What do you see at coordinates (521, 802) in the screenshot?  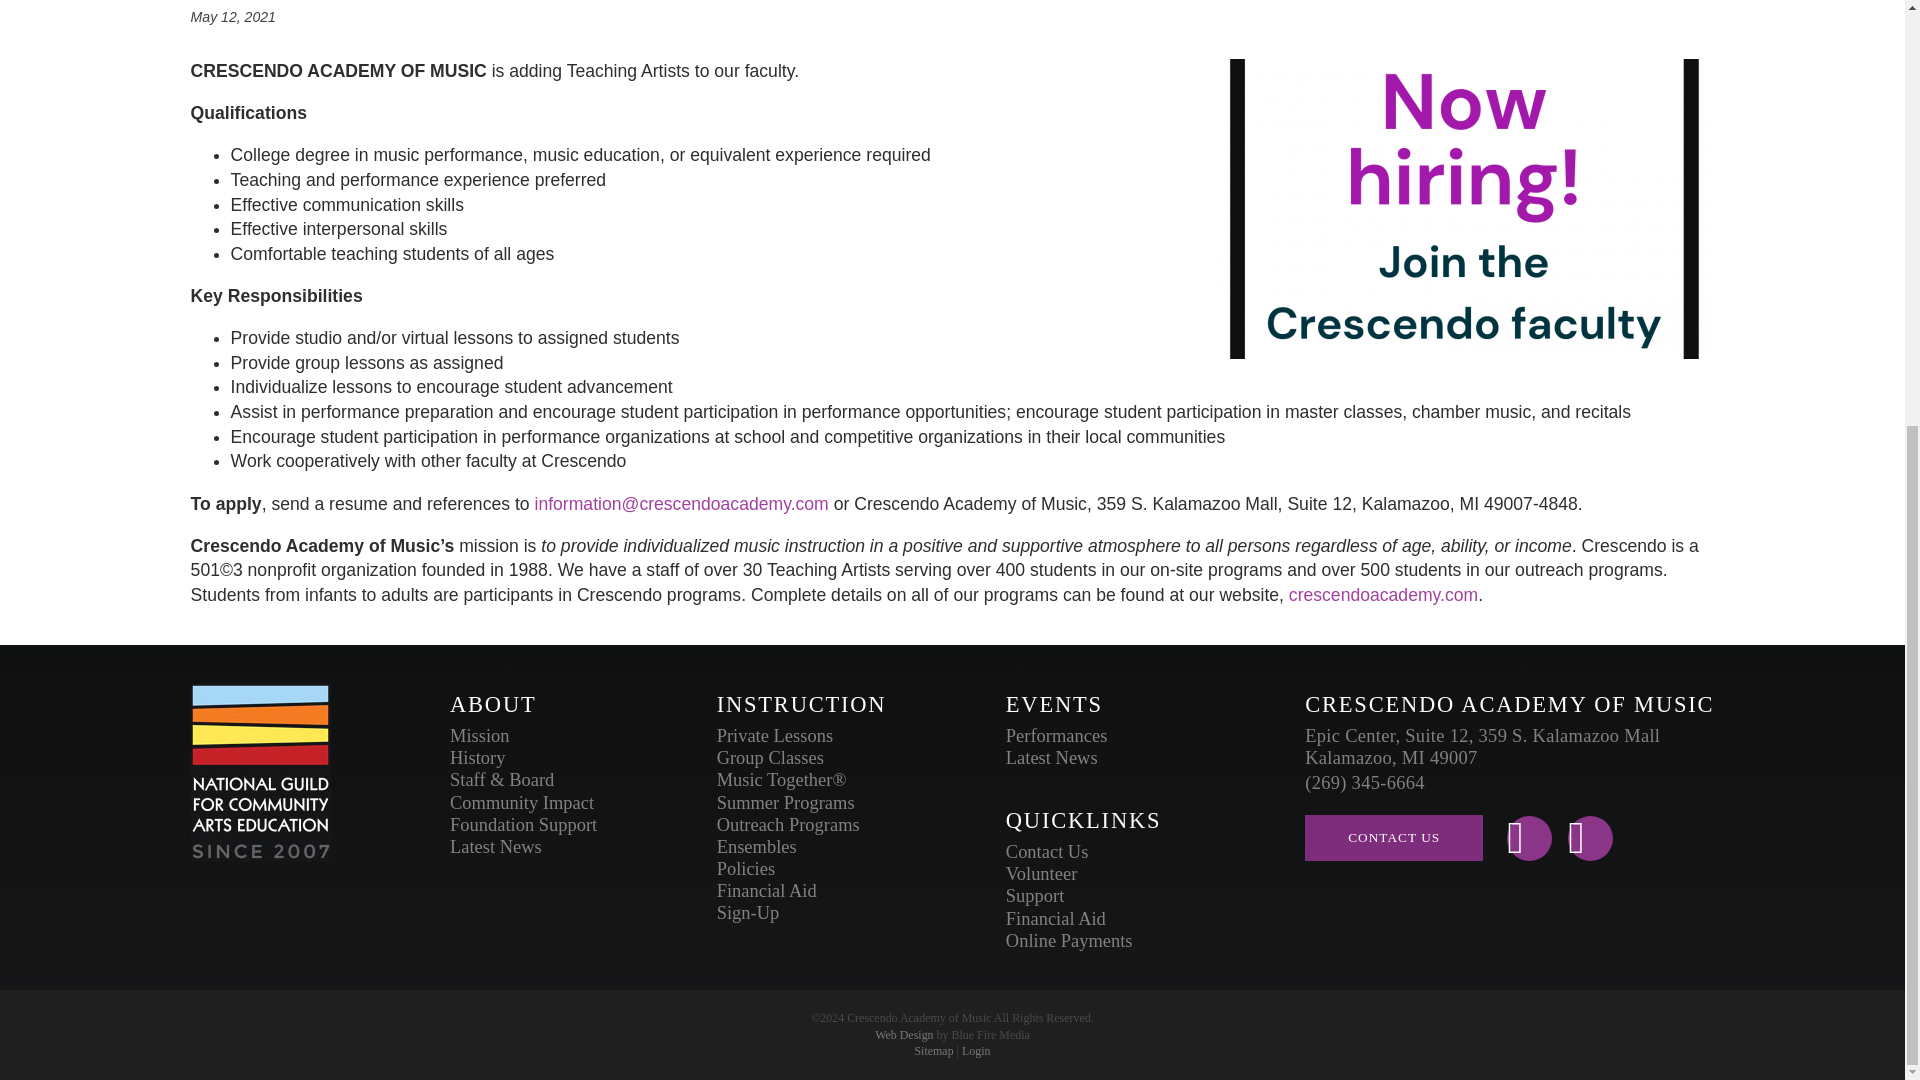 I see `Community Impact` at bounding box center [521, 802].